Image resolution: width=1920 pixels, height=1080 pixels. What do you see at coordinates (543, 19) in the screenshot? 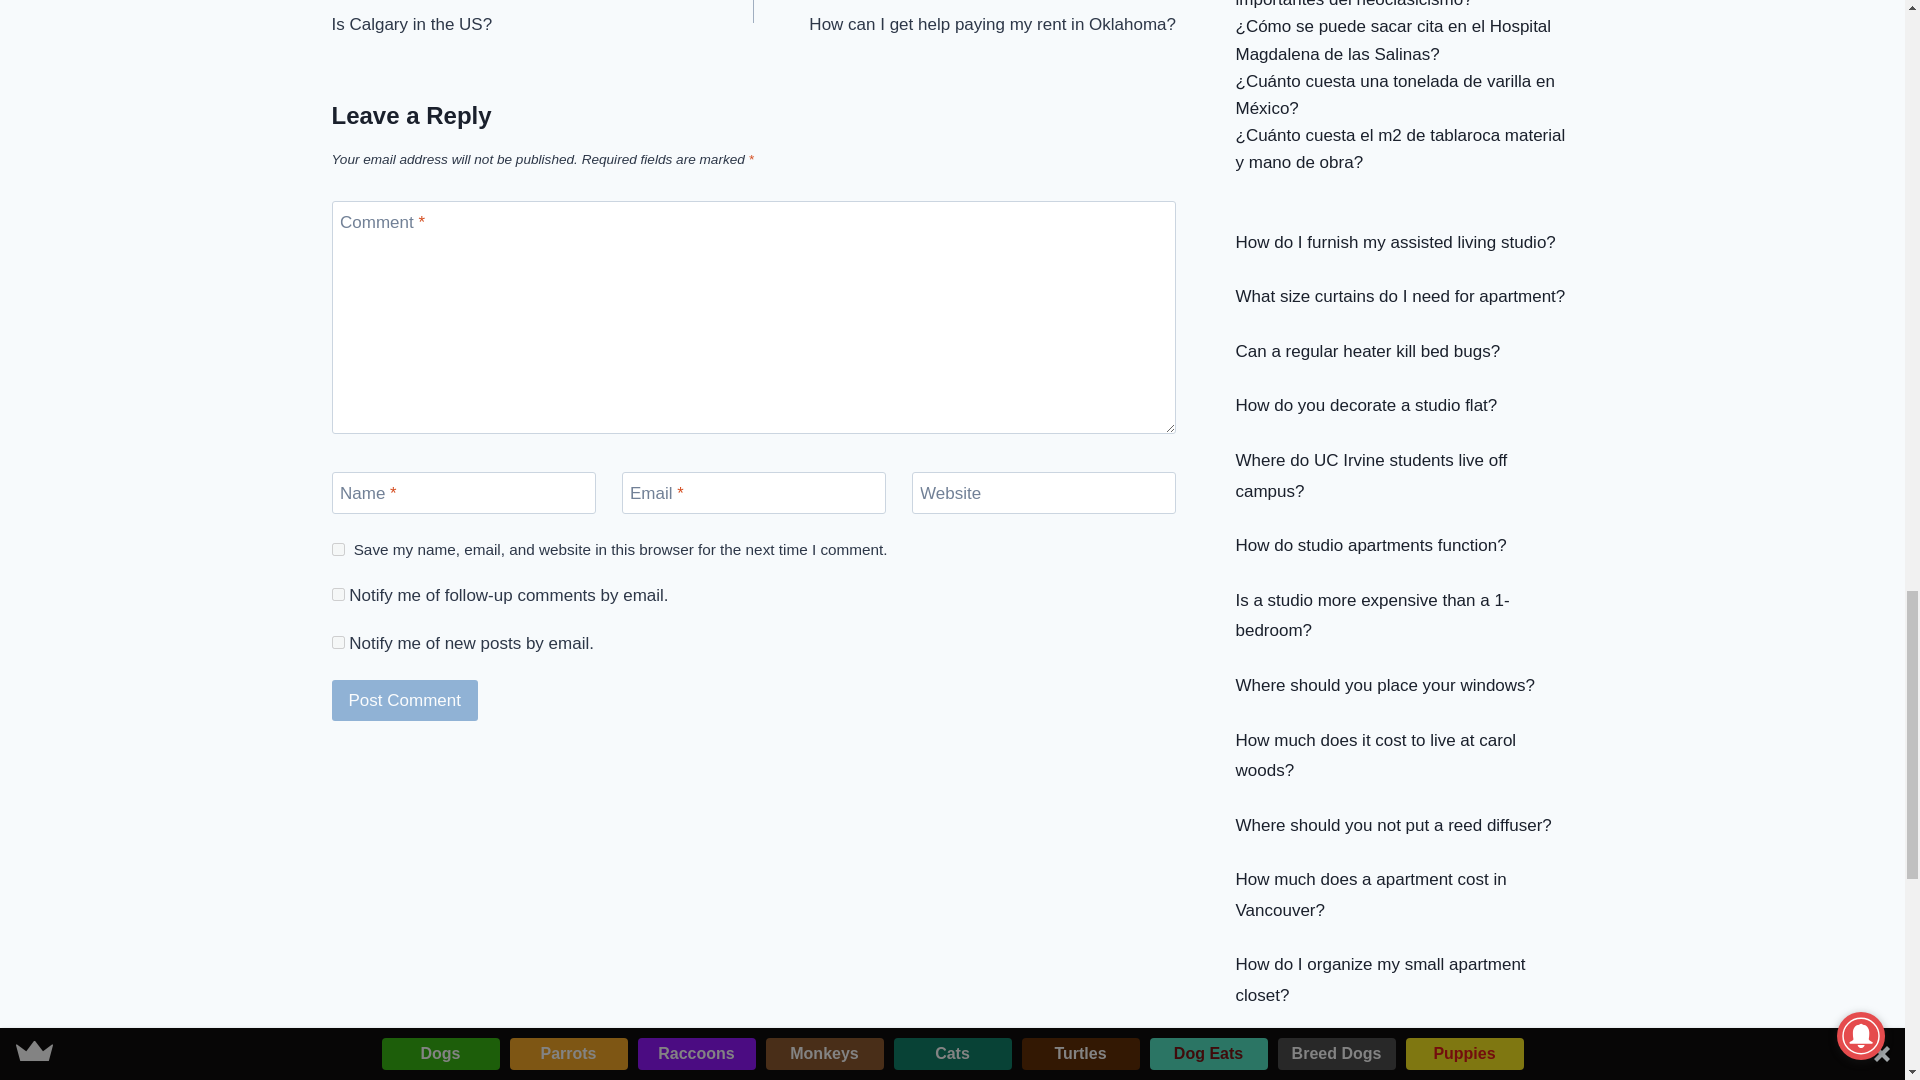
I see `Post Comment` at bounding box center [543, 19].